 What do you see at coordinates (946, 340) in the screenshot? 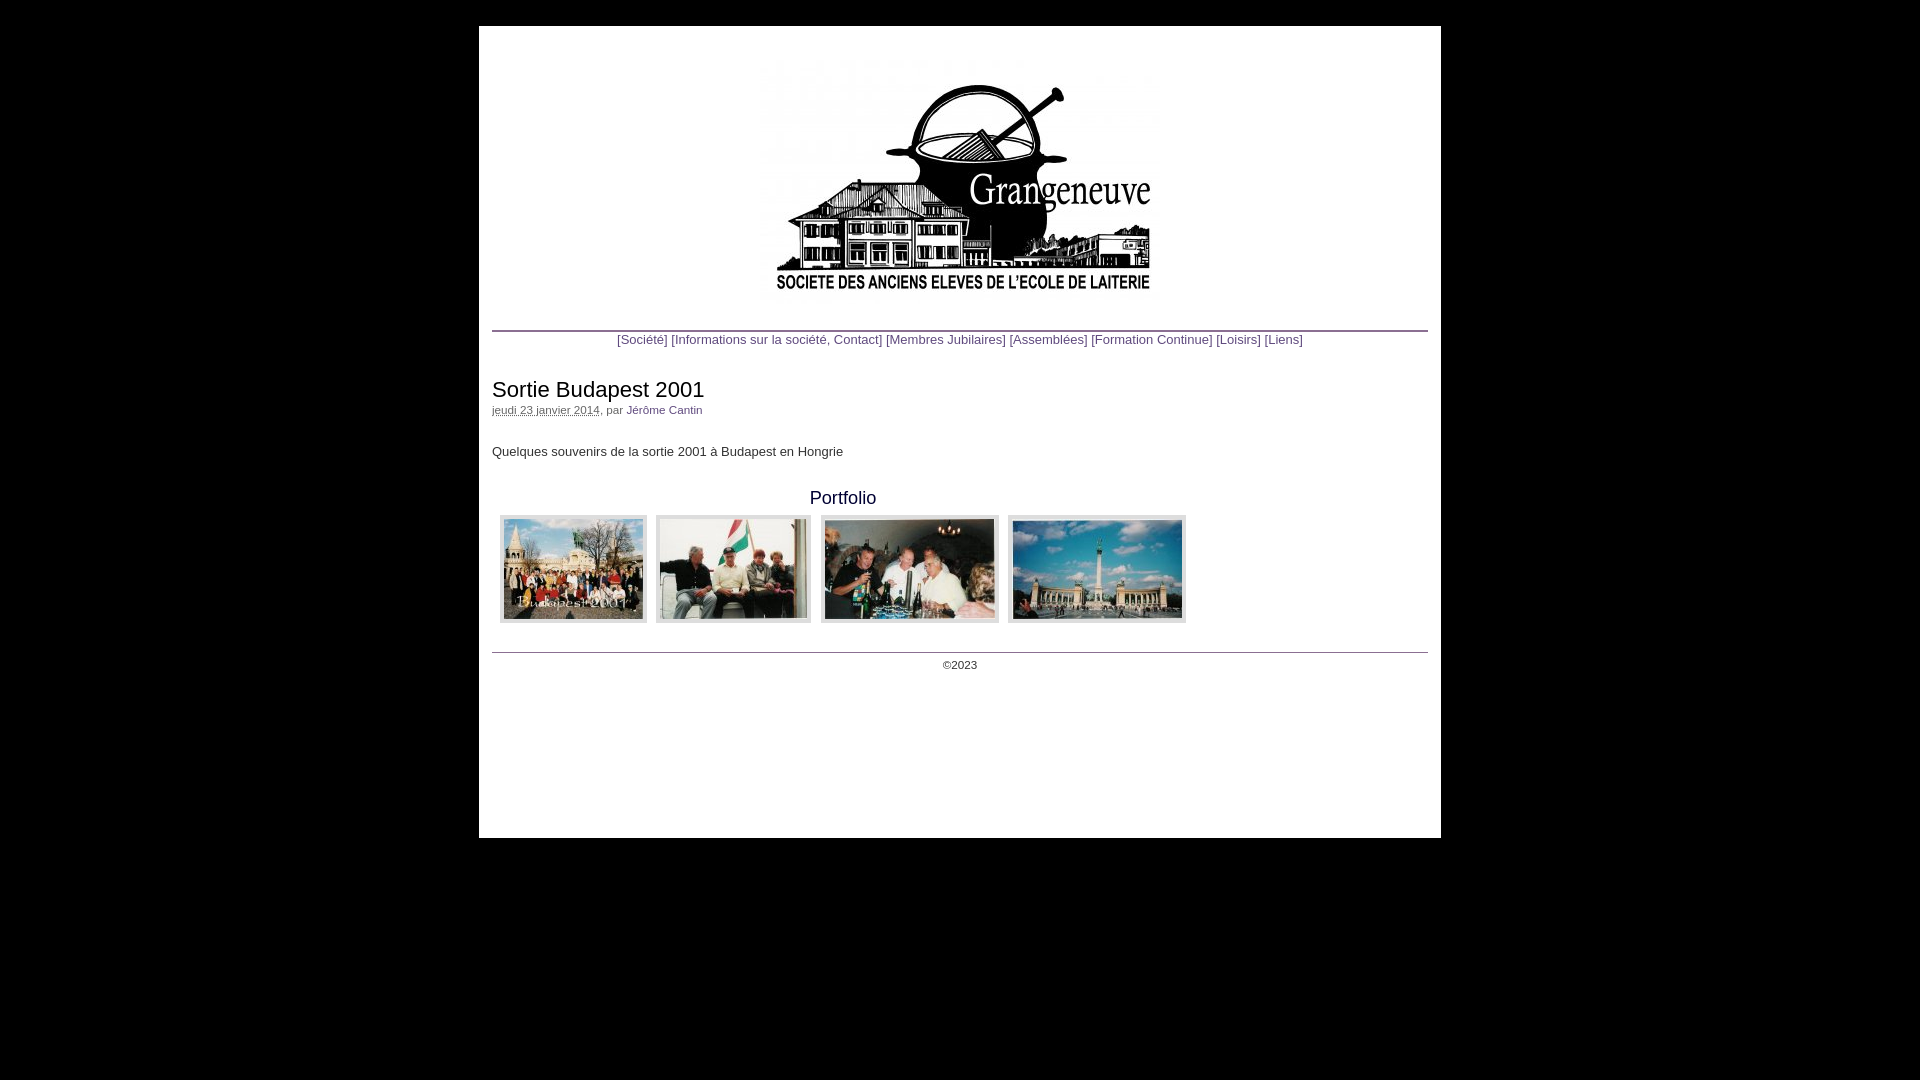
I see `[Membres Jubilaires]` at bounding box center [946, 340].